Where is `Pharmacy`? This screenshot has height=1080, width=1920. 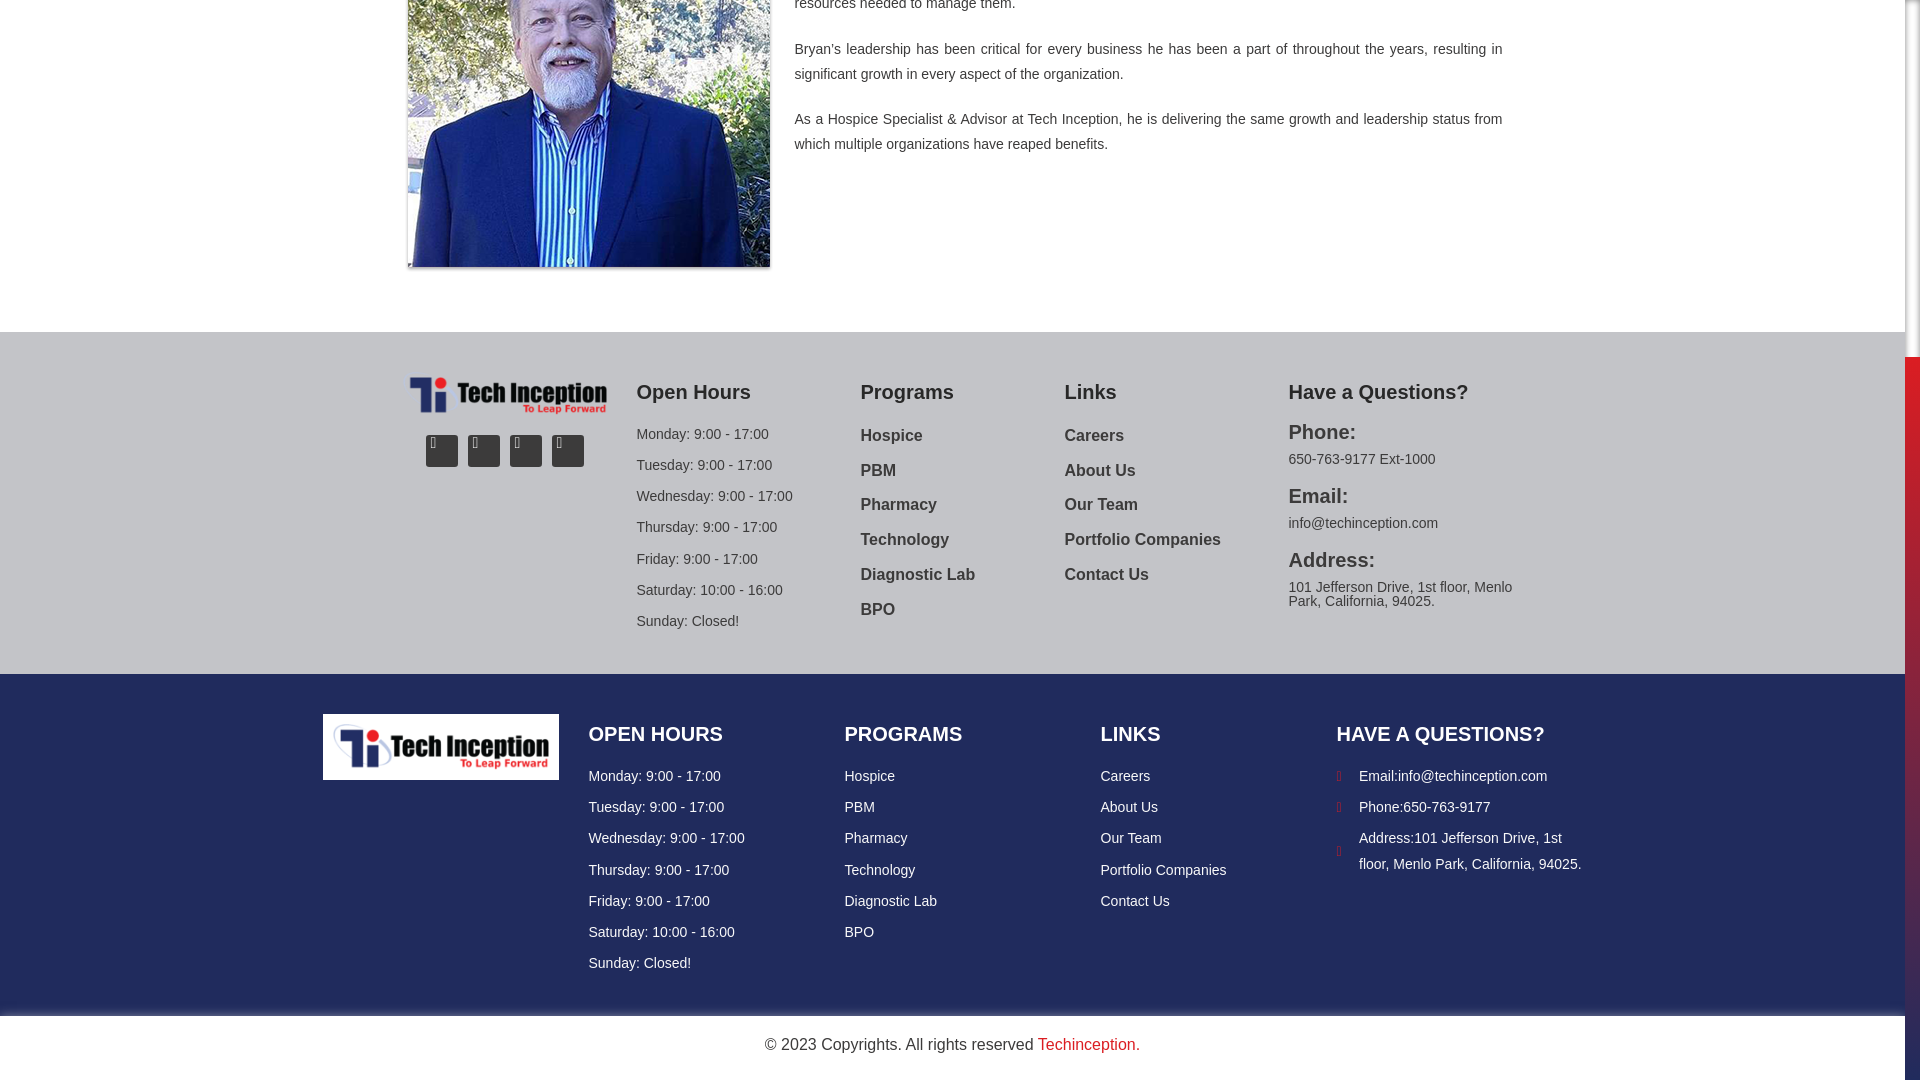 Pharmacy is located at coordinates (962, 505).